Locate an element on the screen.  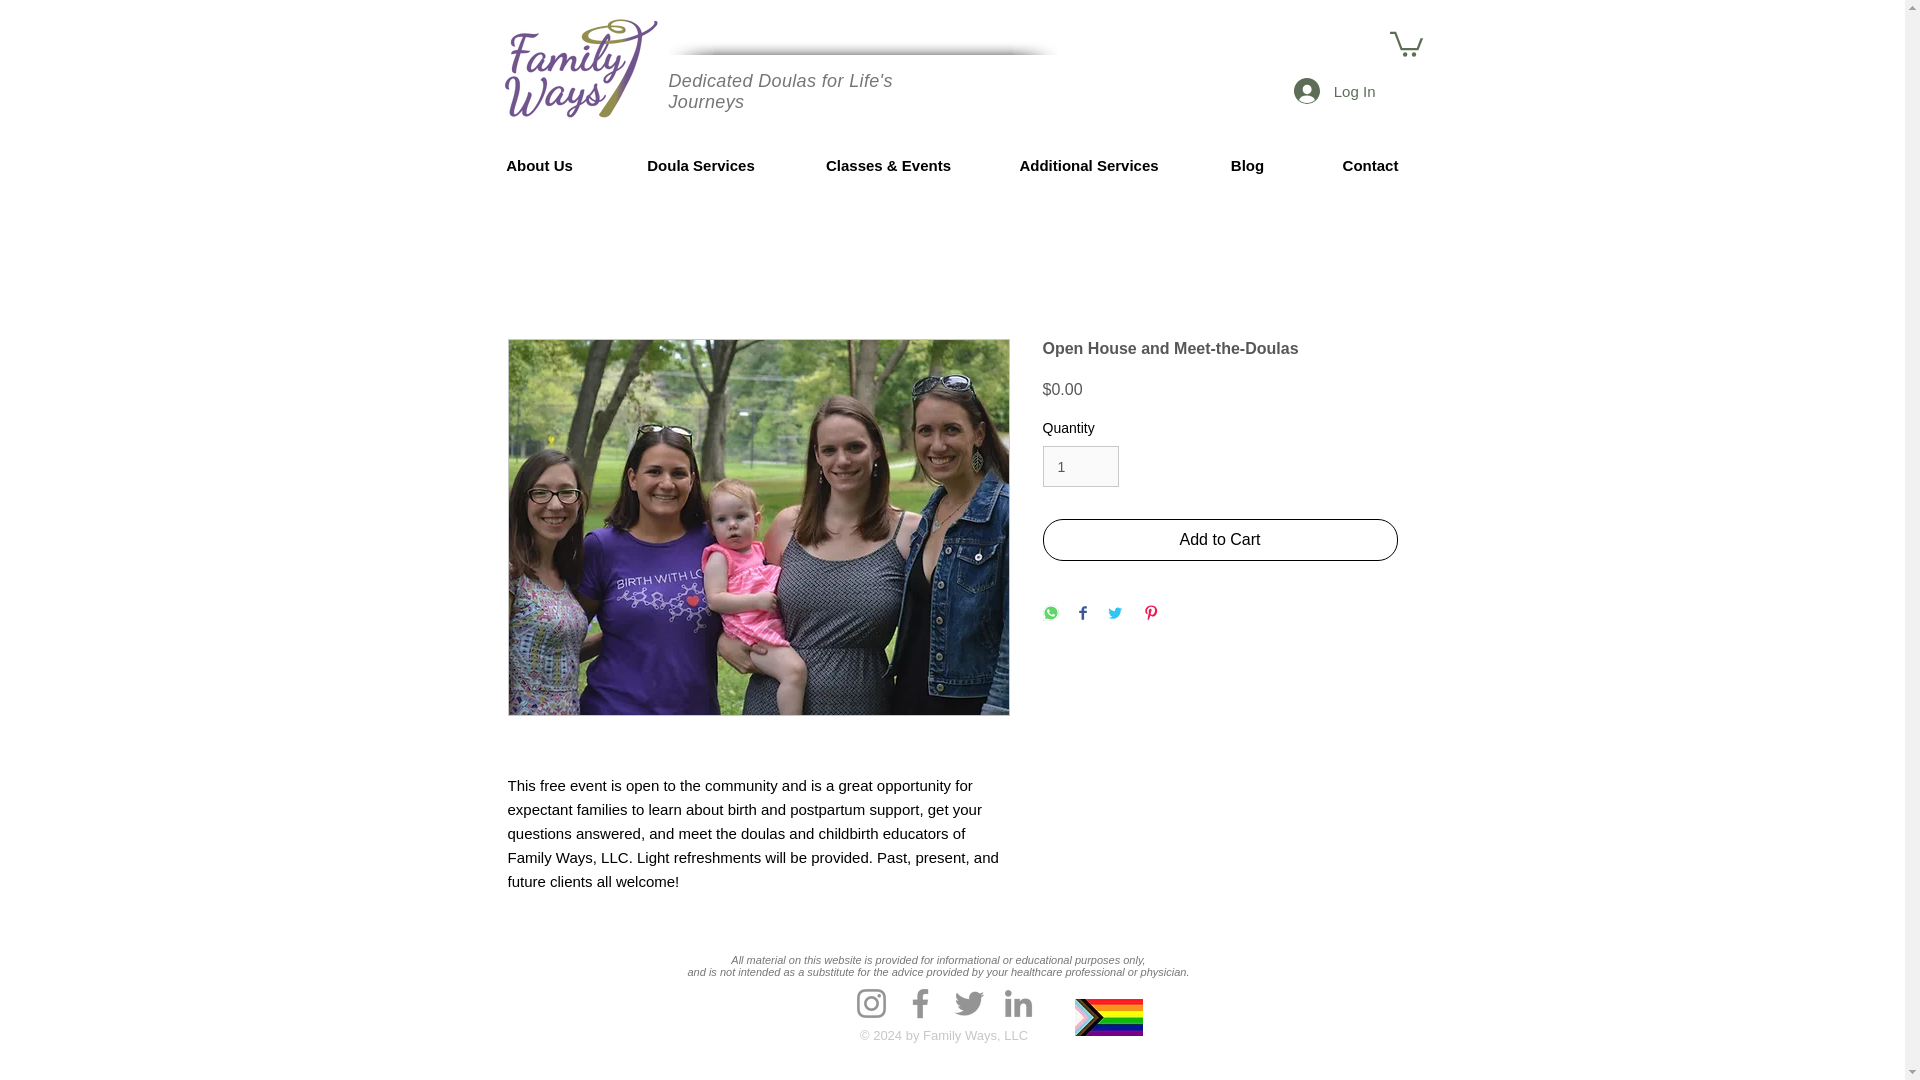
Blog is located at coordinates (1248, 165).